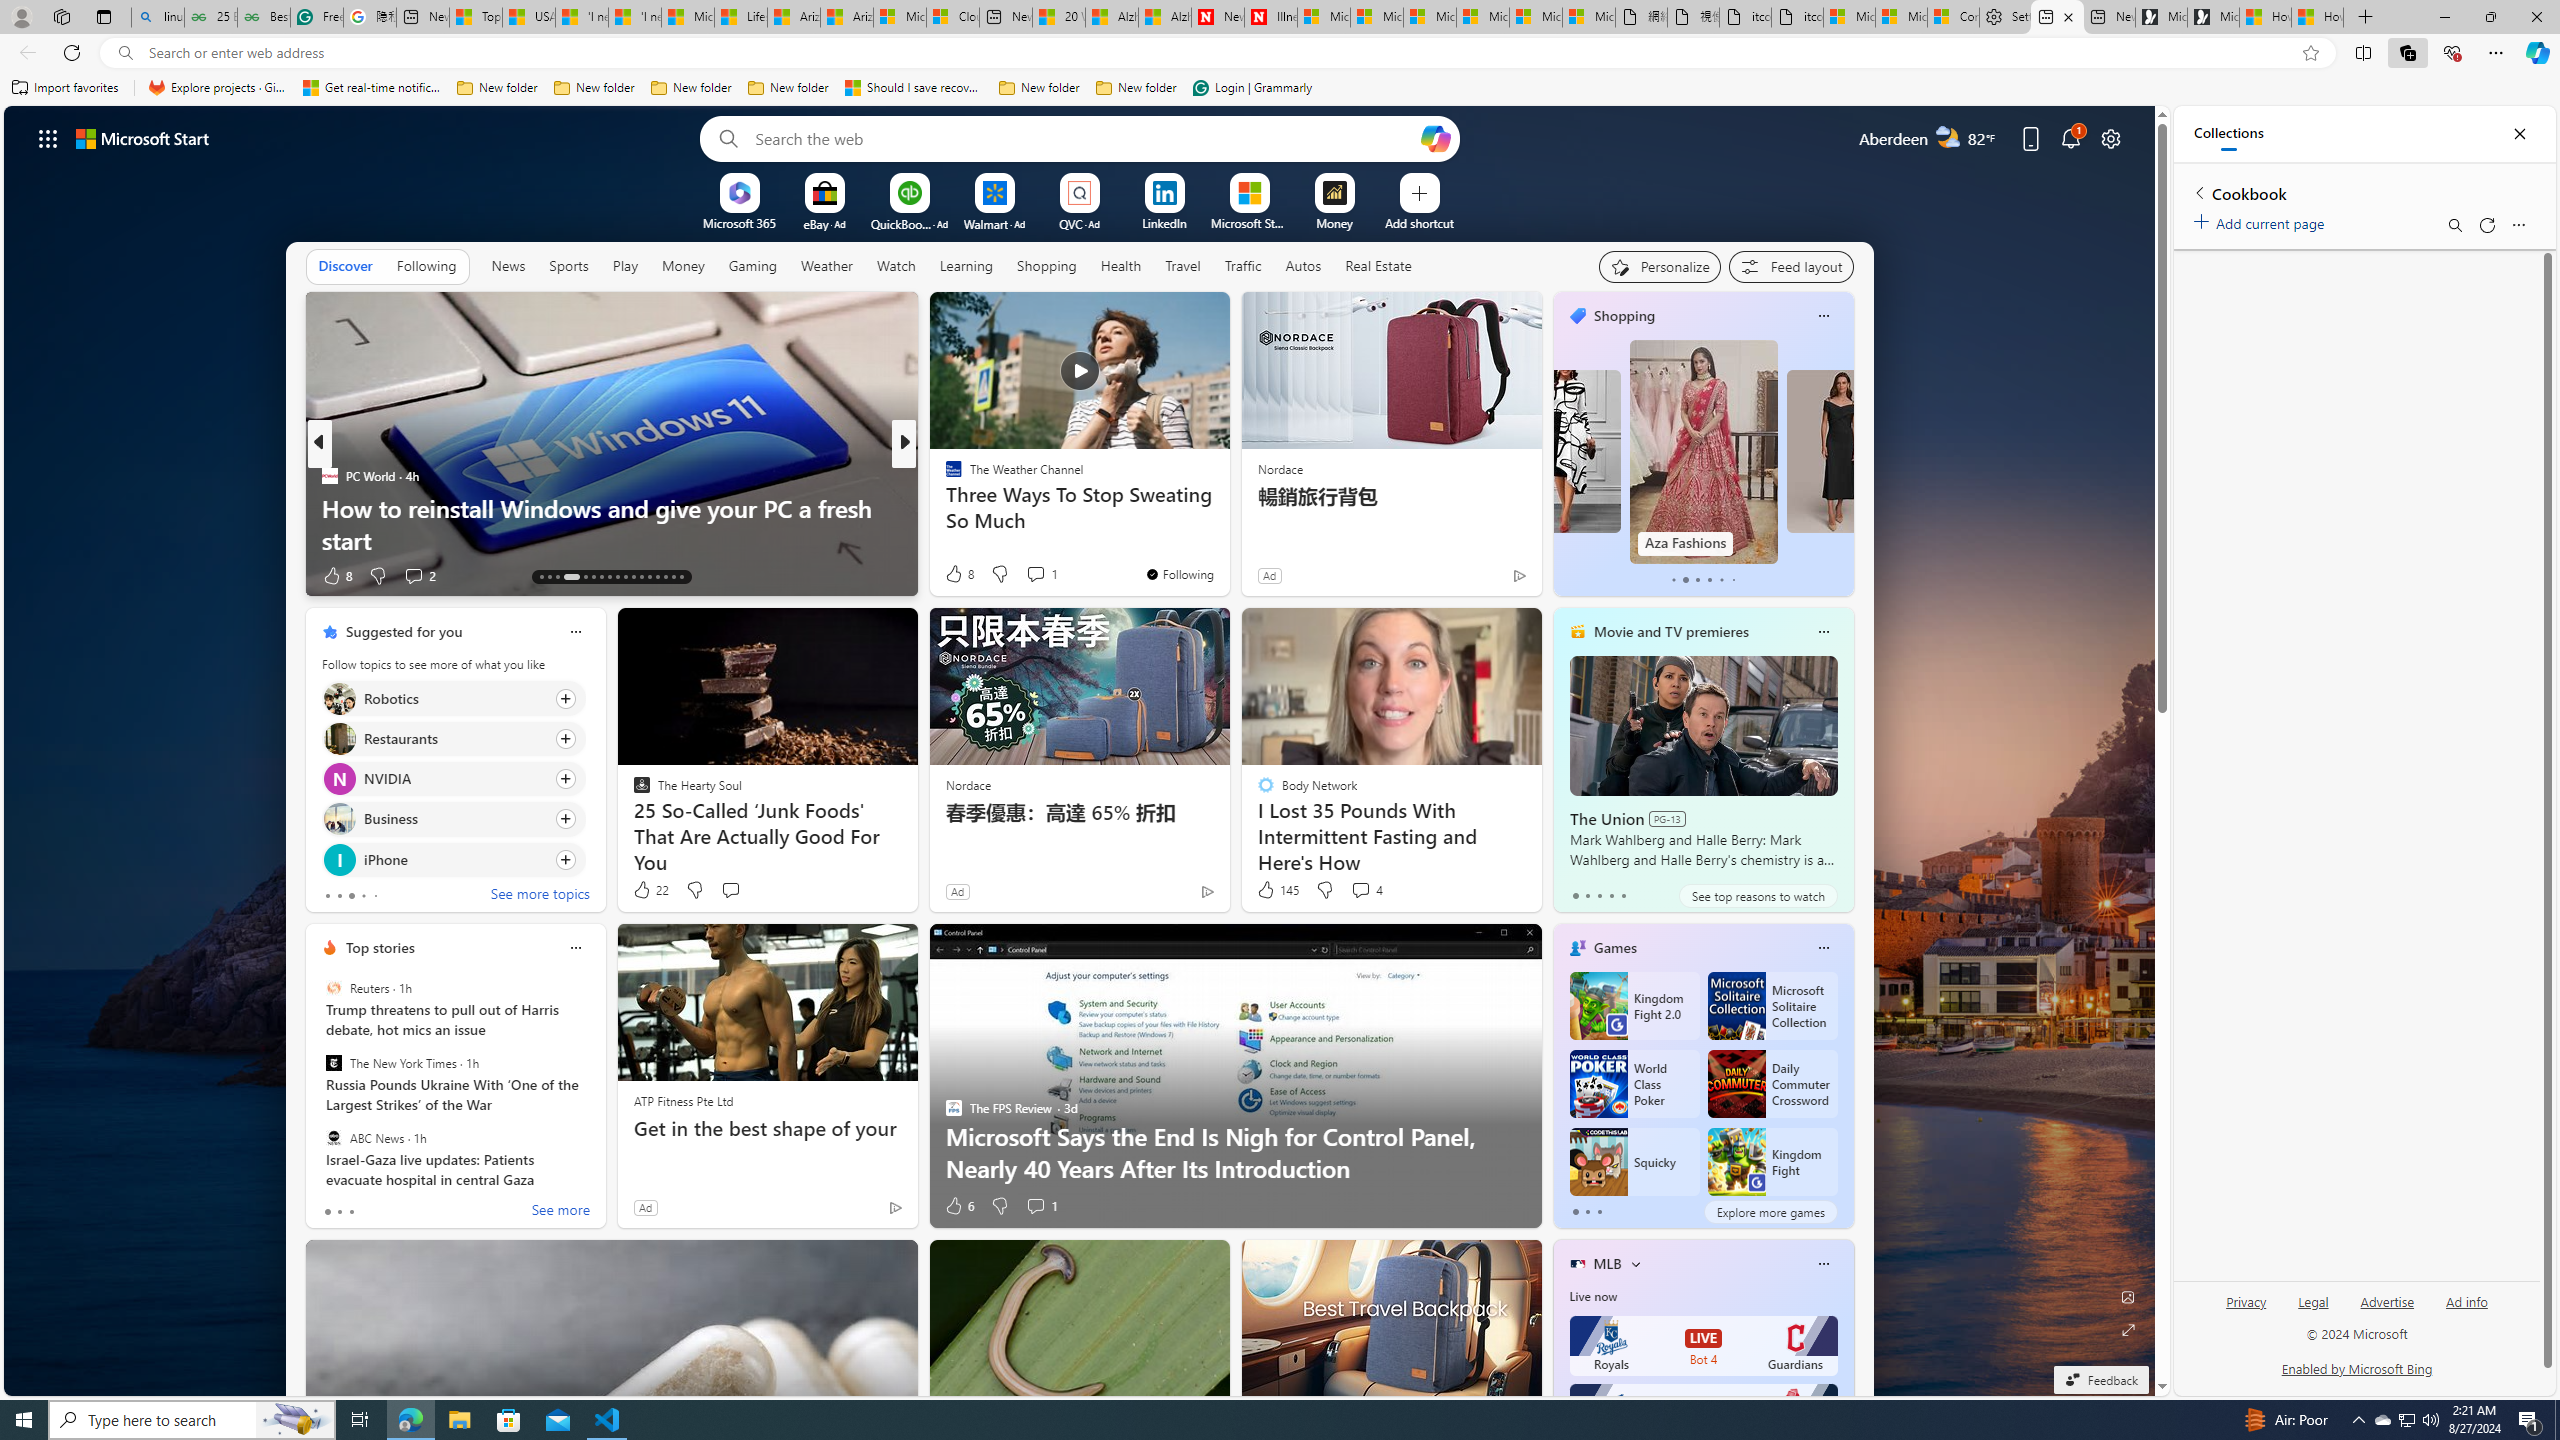  I want to click on Weather, so click(826, 265).